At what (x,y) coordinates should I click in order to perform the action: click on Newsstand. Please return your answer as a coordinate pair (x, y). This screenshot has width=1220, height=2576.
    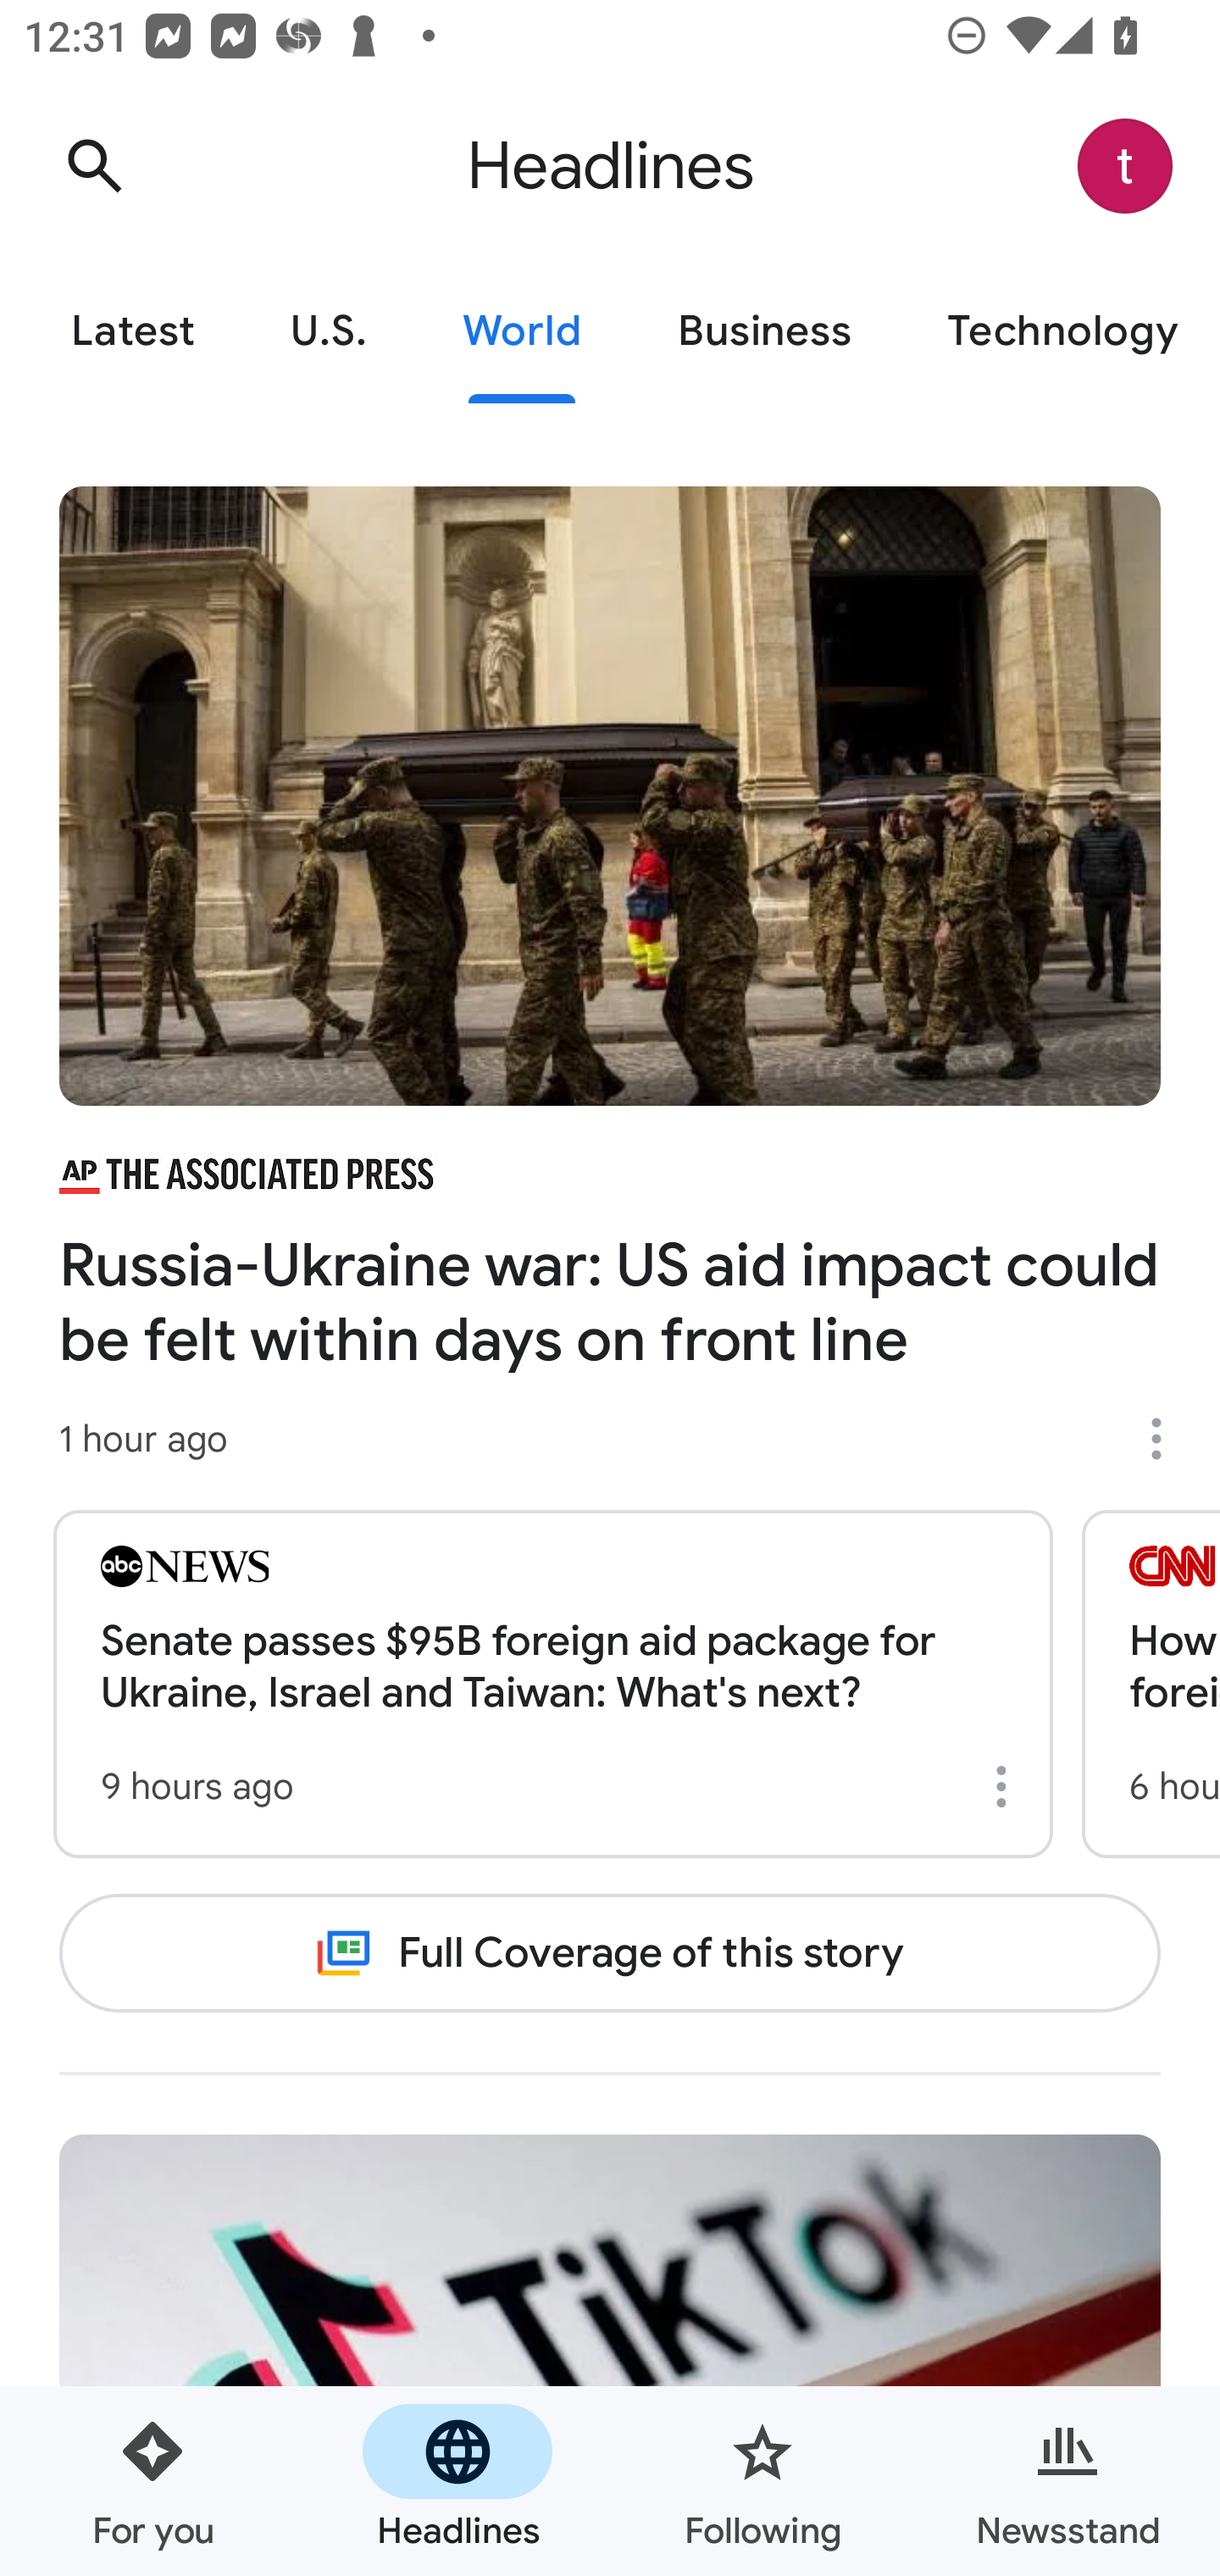
    Looking at the image, I should click on (1067, 2481).